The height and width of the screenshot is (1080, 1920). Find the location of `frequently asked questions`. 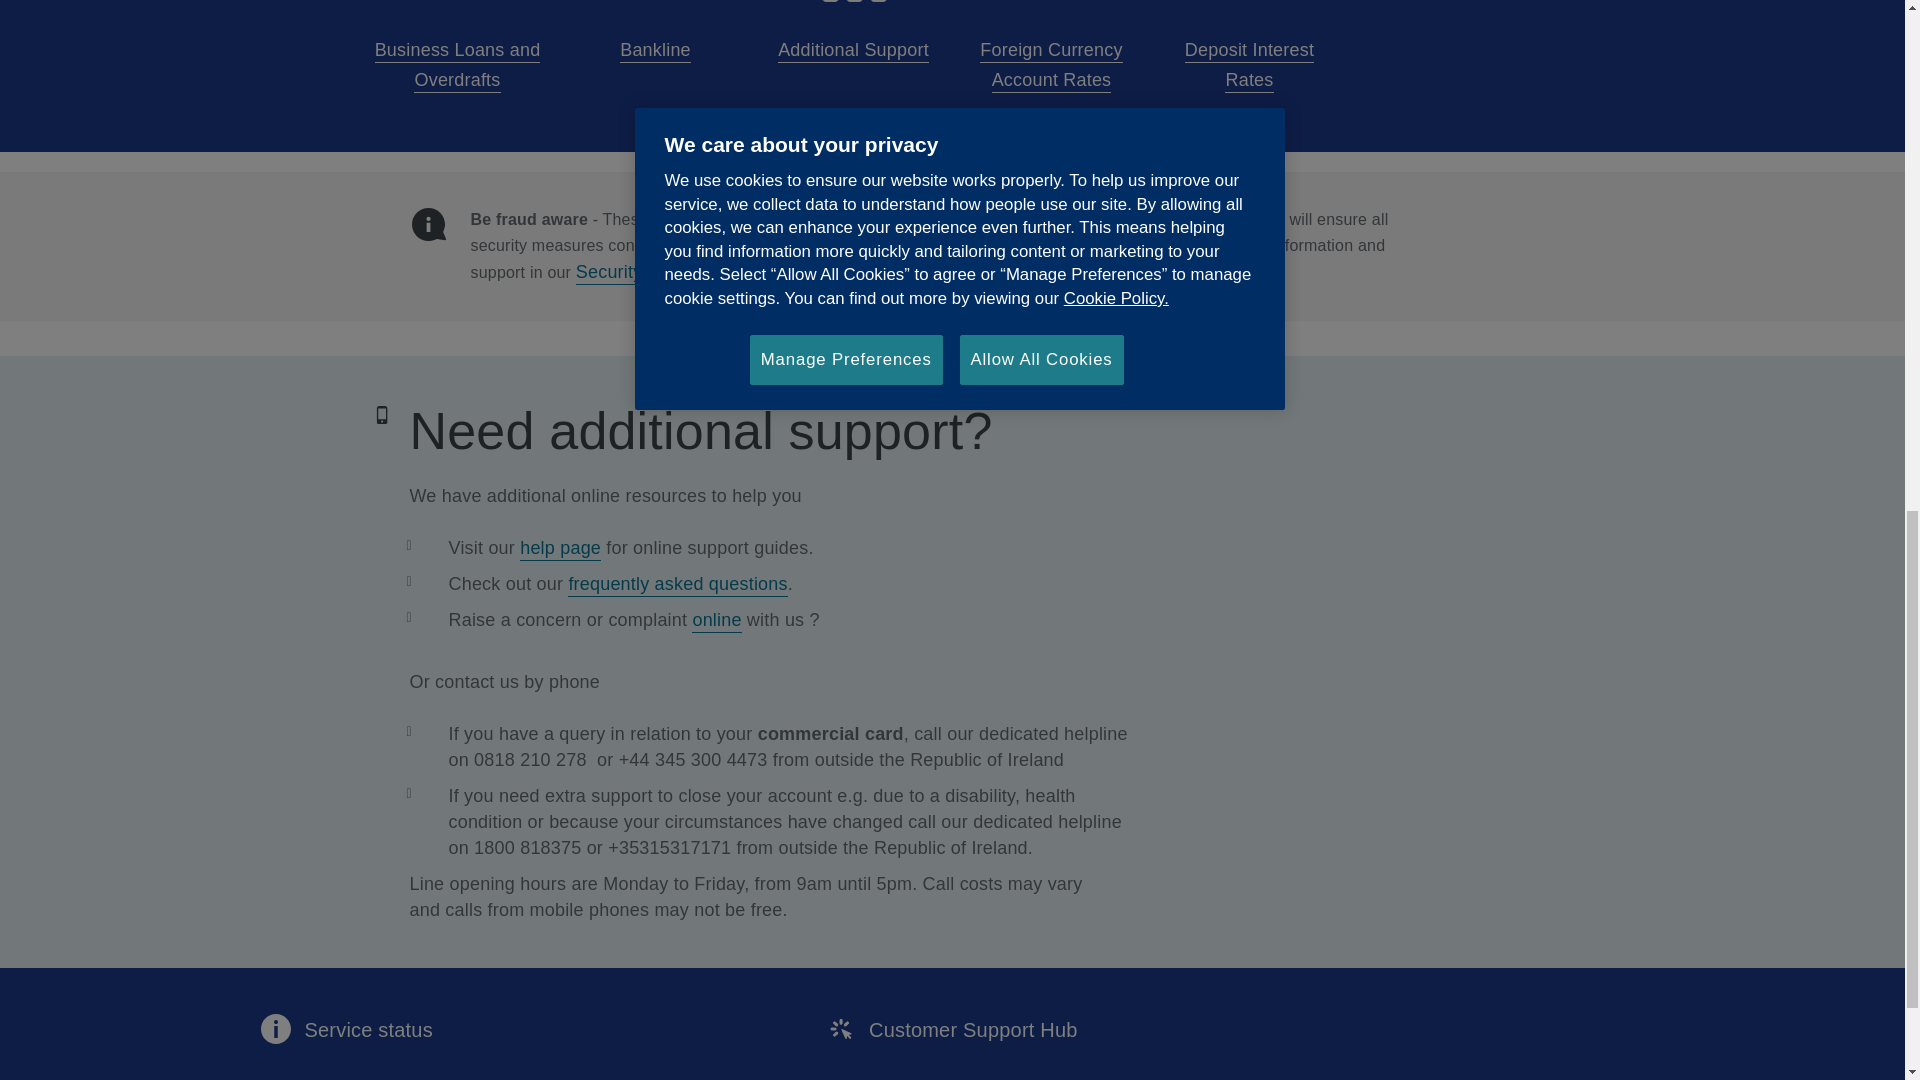

frequently asked questions is located at coordinates (678, 582).